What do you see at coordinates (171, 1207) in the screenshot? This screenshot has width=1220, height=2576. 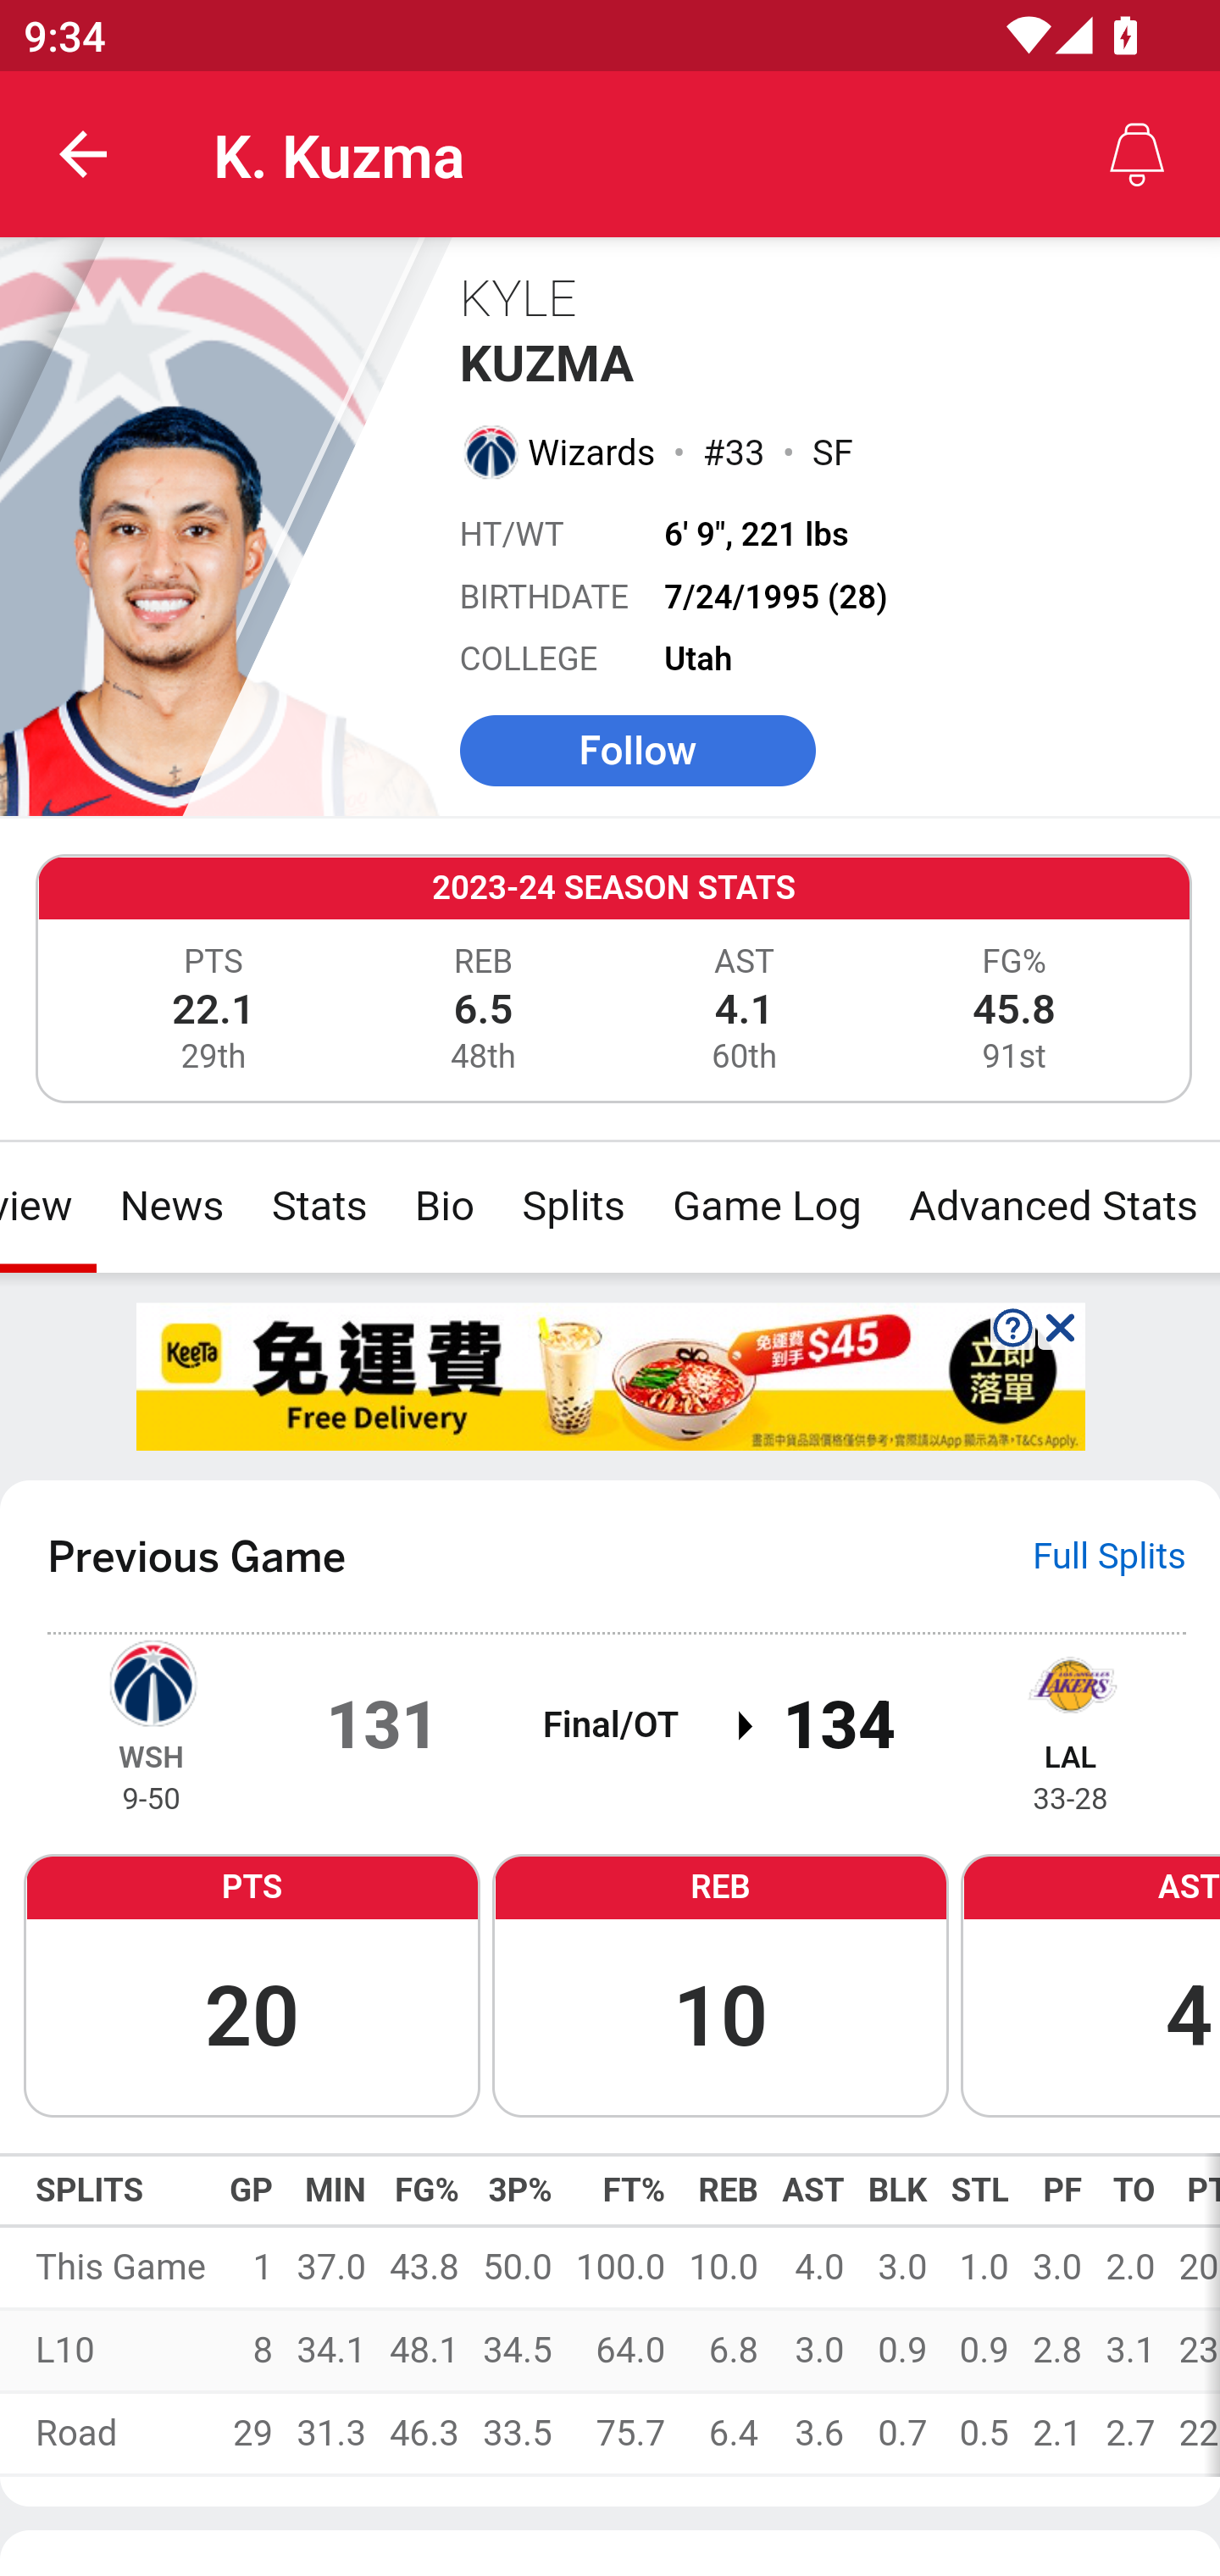 I see `News` at bounding box center [171, 1207].